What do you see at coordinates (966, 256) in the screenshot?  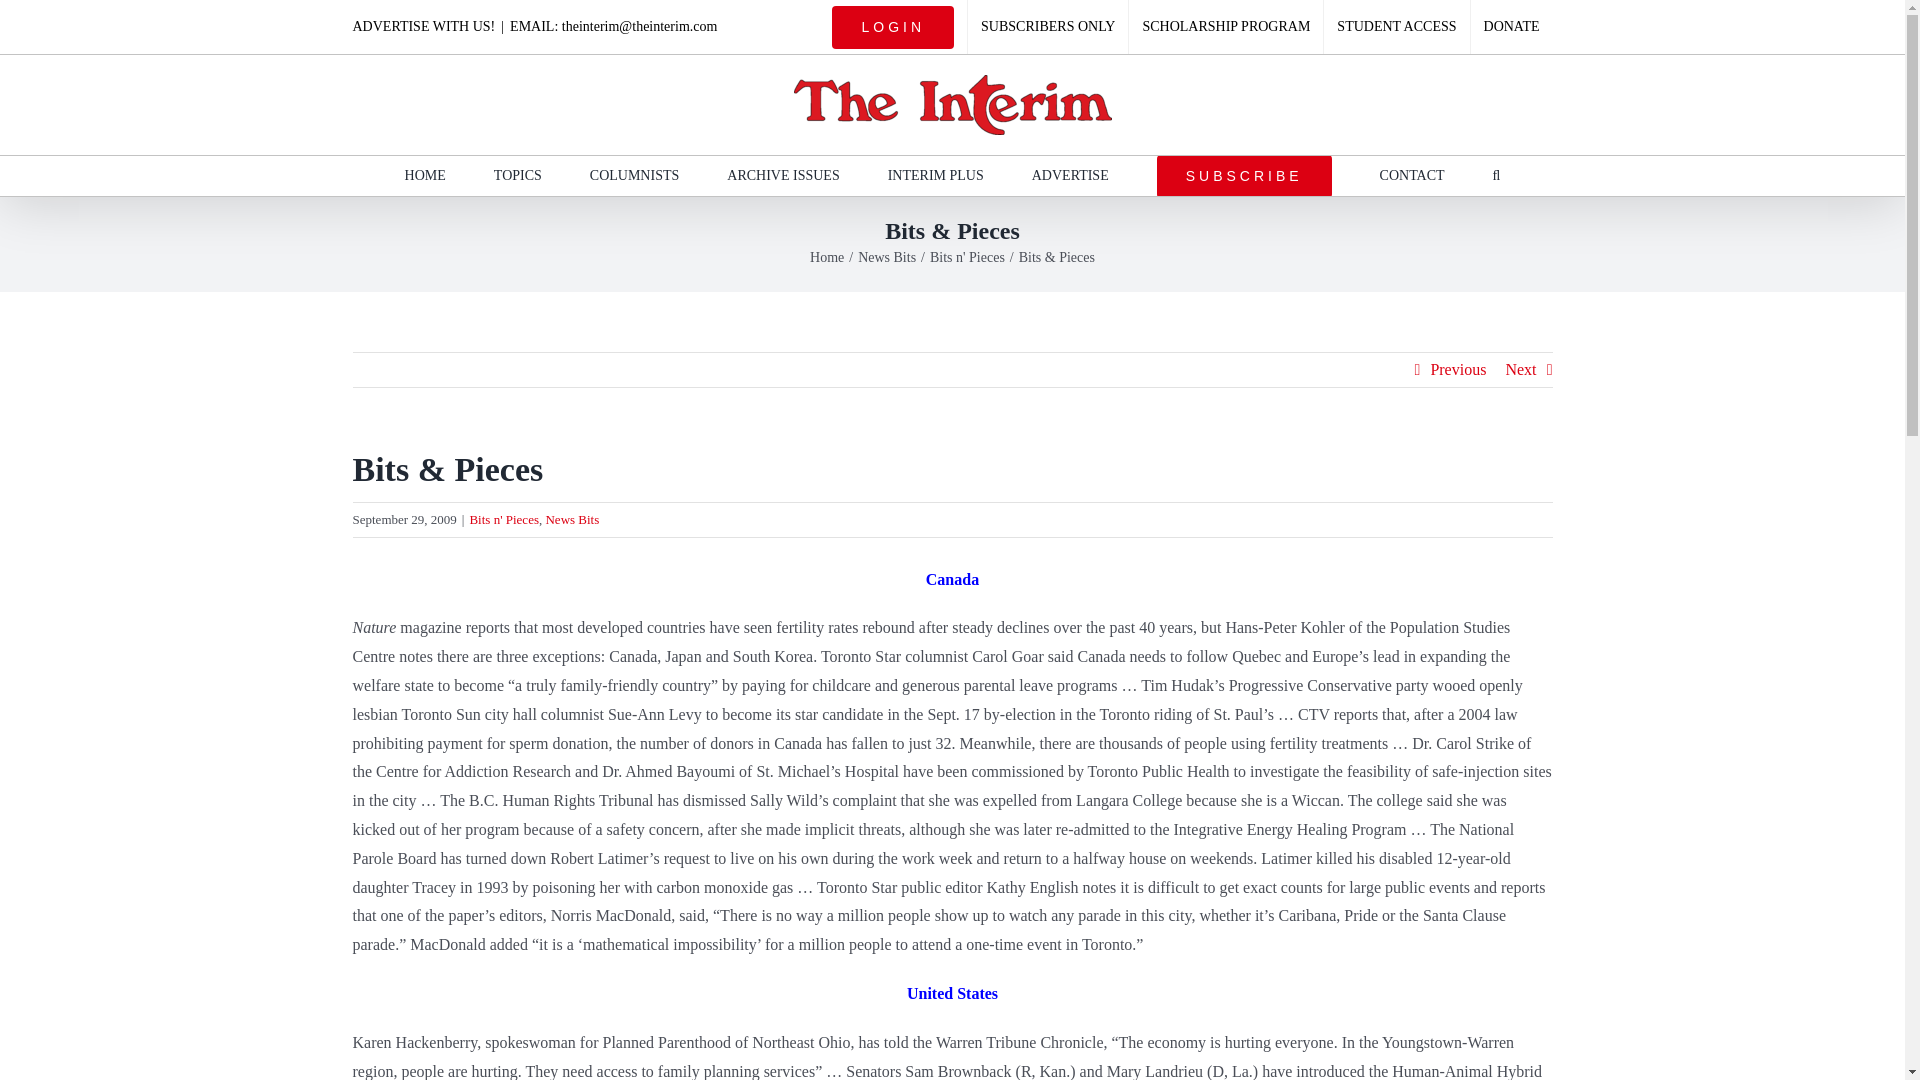 I see `Bits n' Pieces` at bounding box center [966, 256].